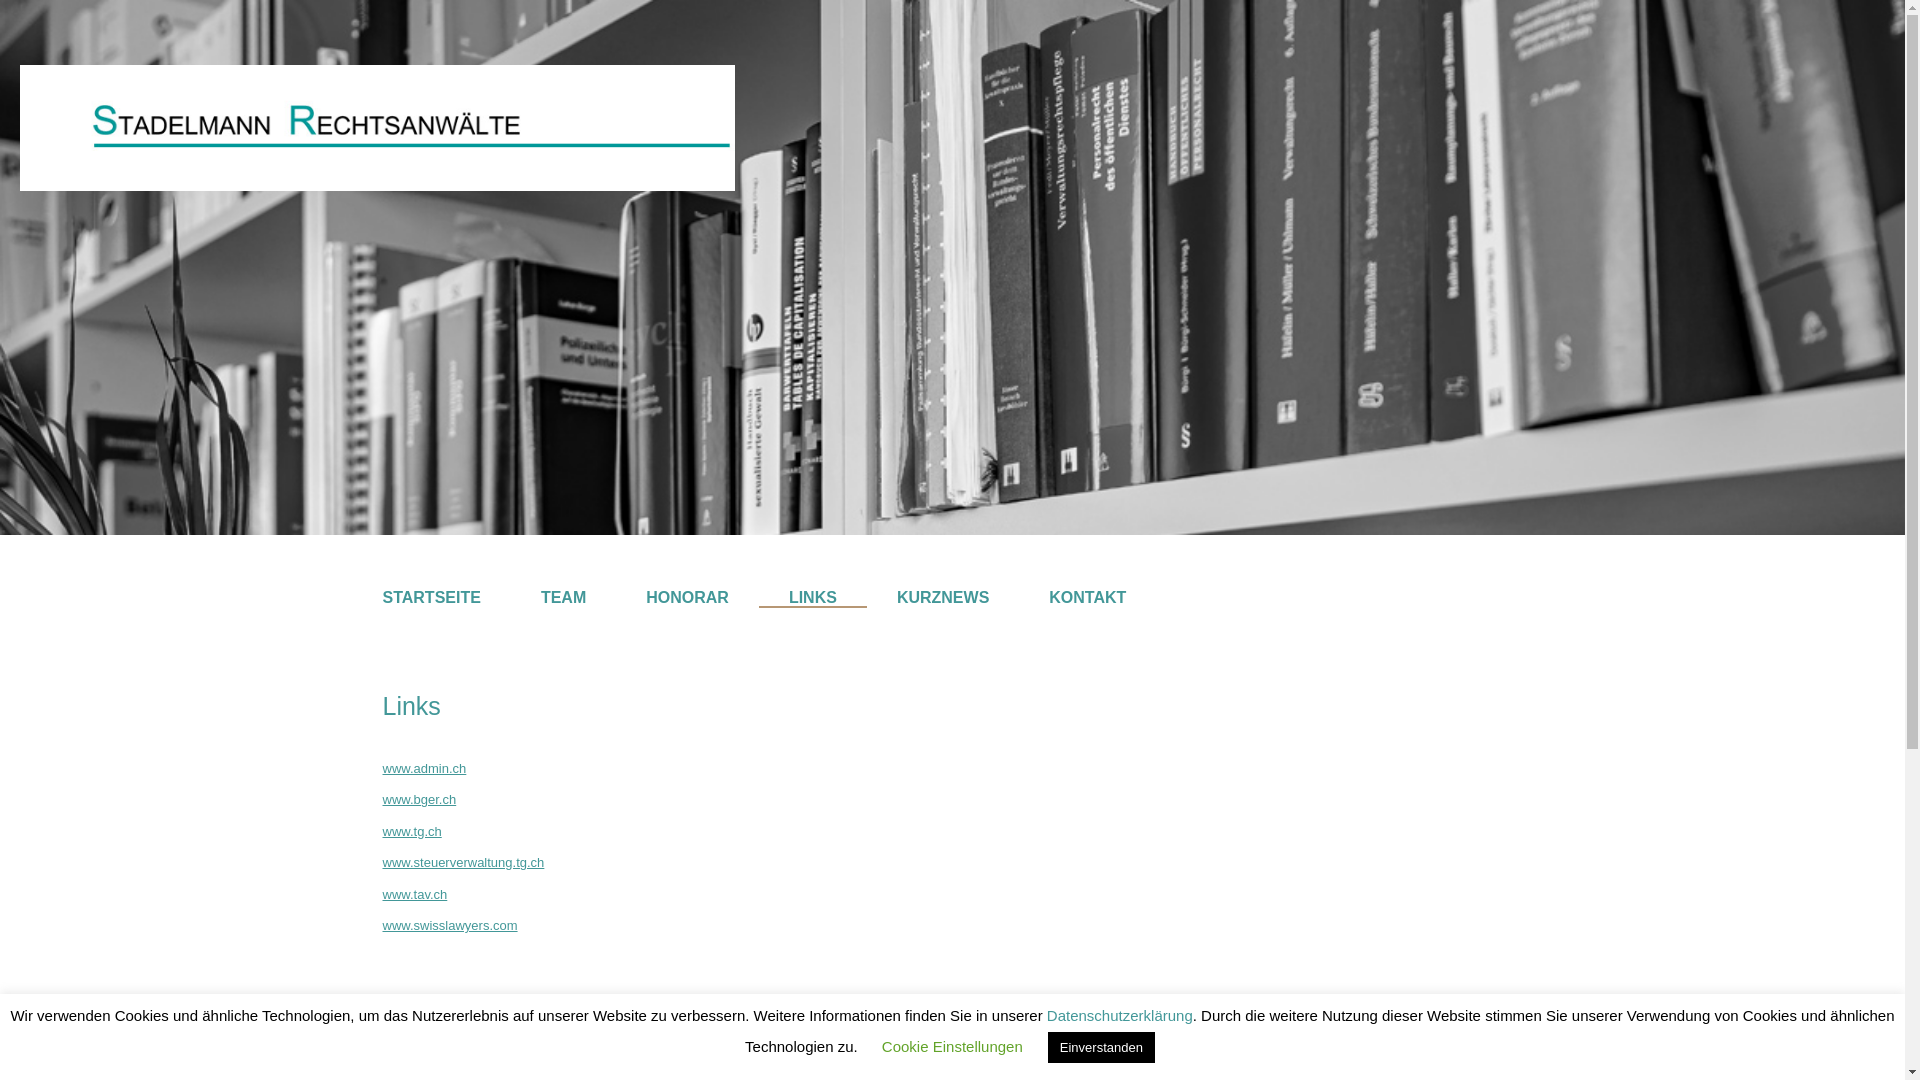 The width and height of the screenshot is (1920, 1080). Describe the element at coordinates (424, 768) in the screenshot. I see `www.admin.ch` at that location.